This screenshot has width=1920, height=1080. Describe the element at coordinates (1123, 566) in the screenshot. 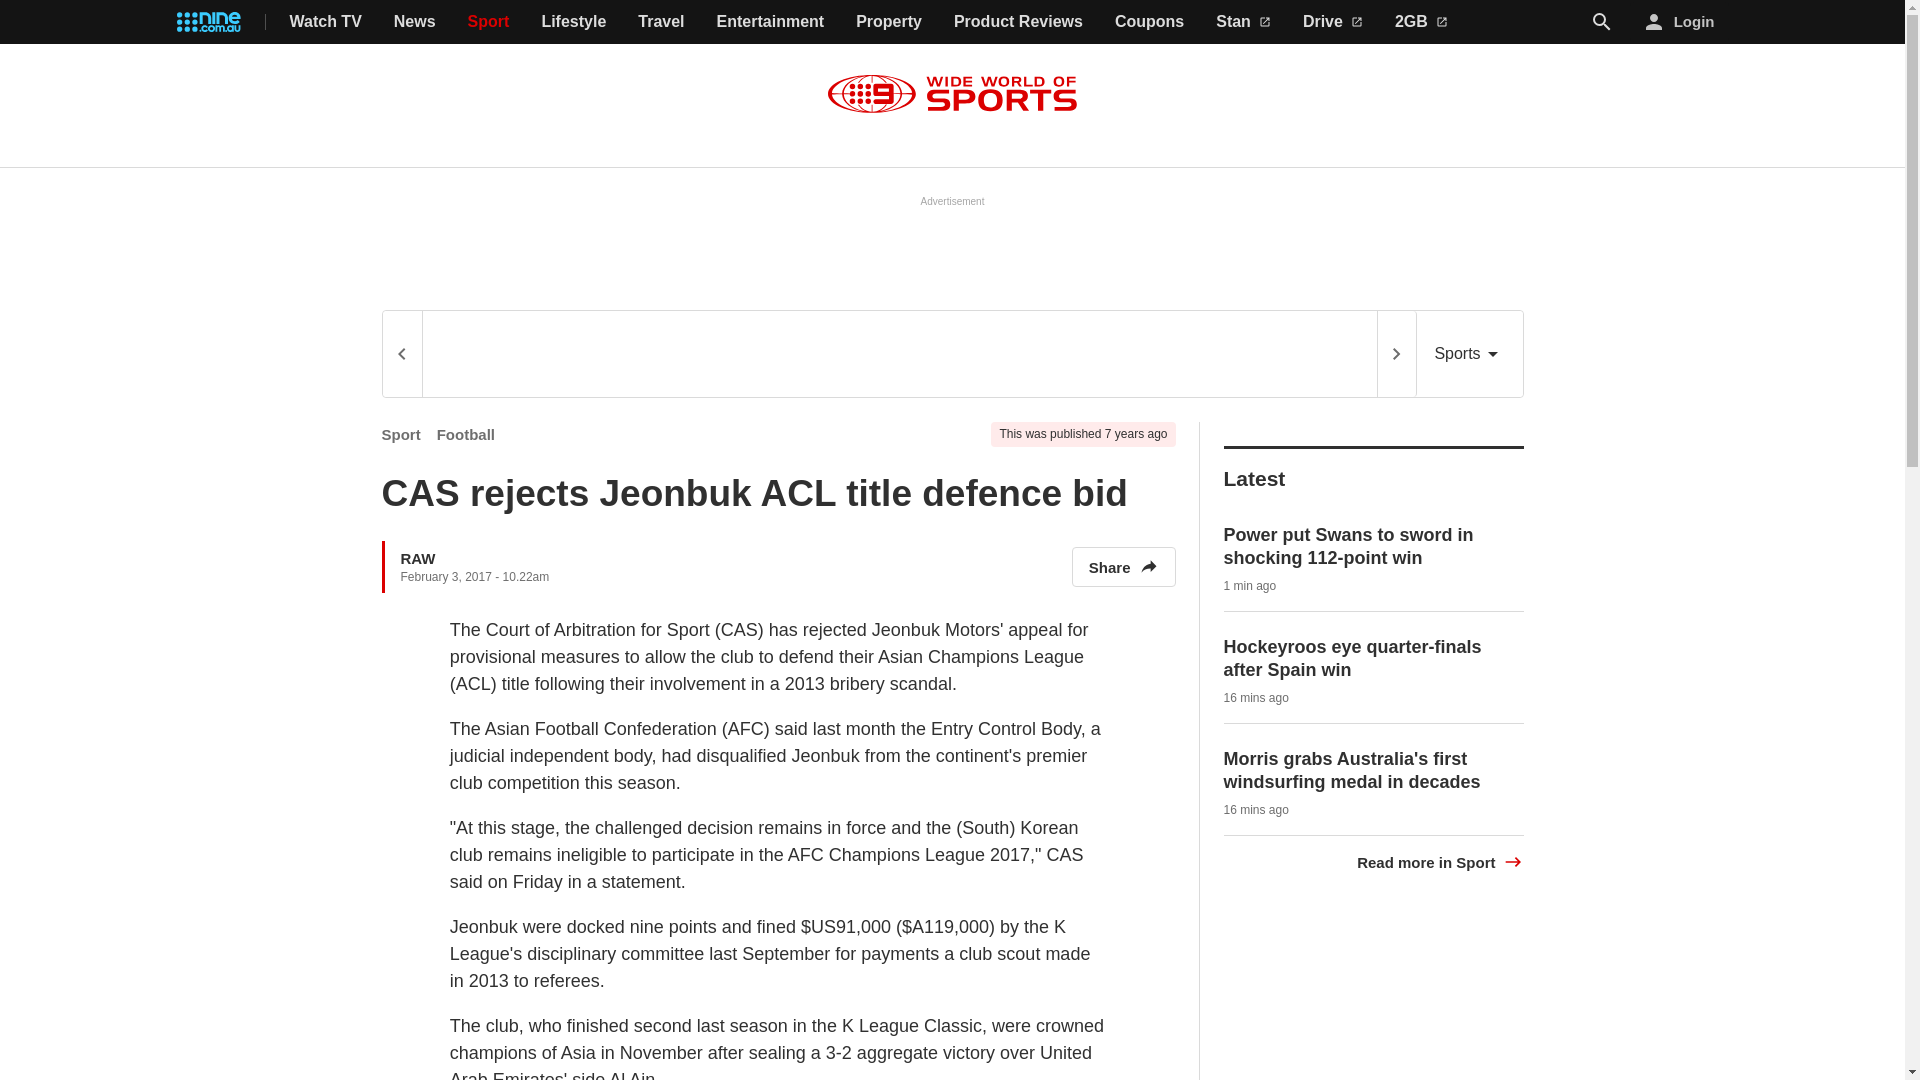

I see `Share` at that location.